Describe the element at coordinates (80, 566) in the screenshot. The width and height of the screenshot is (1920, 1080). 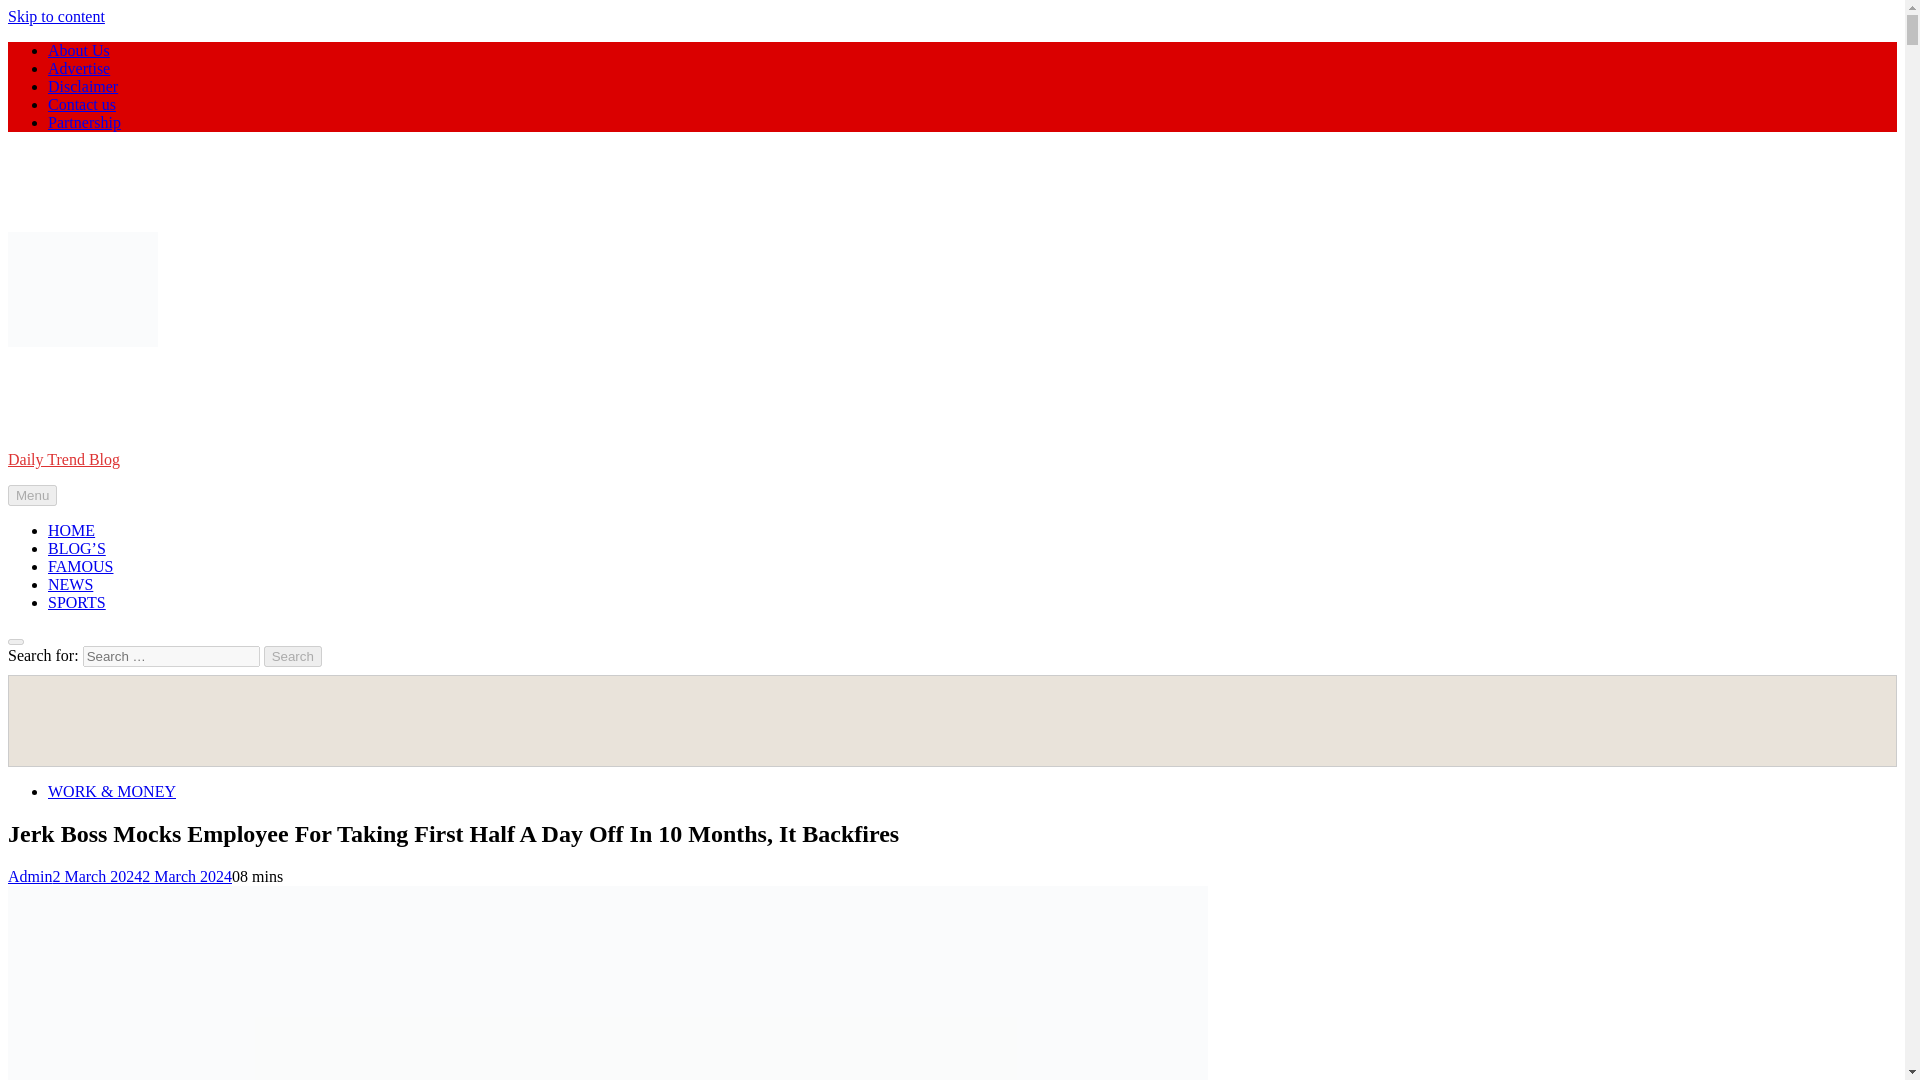
I see `FAMOUS` at that location.